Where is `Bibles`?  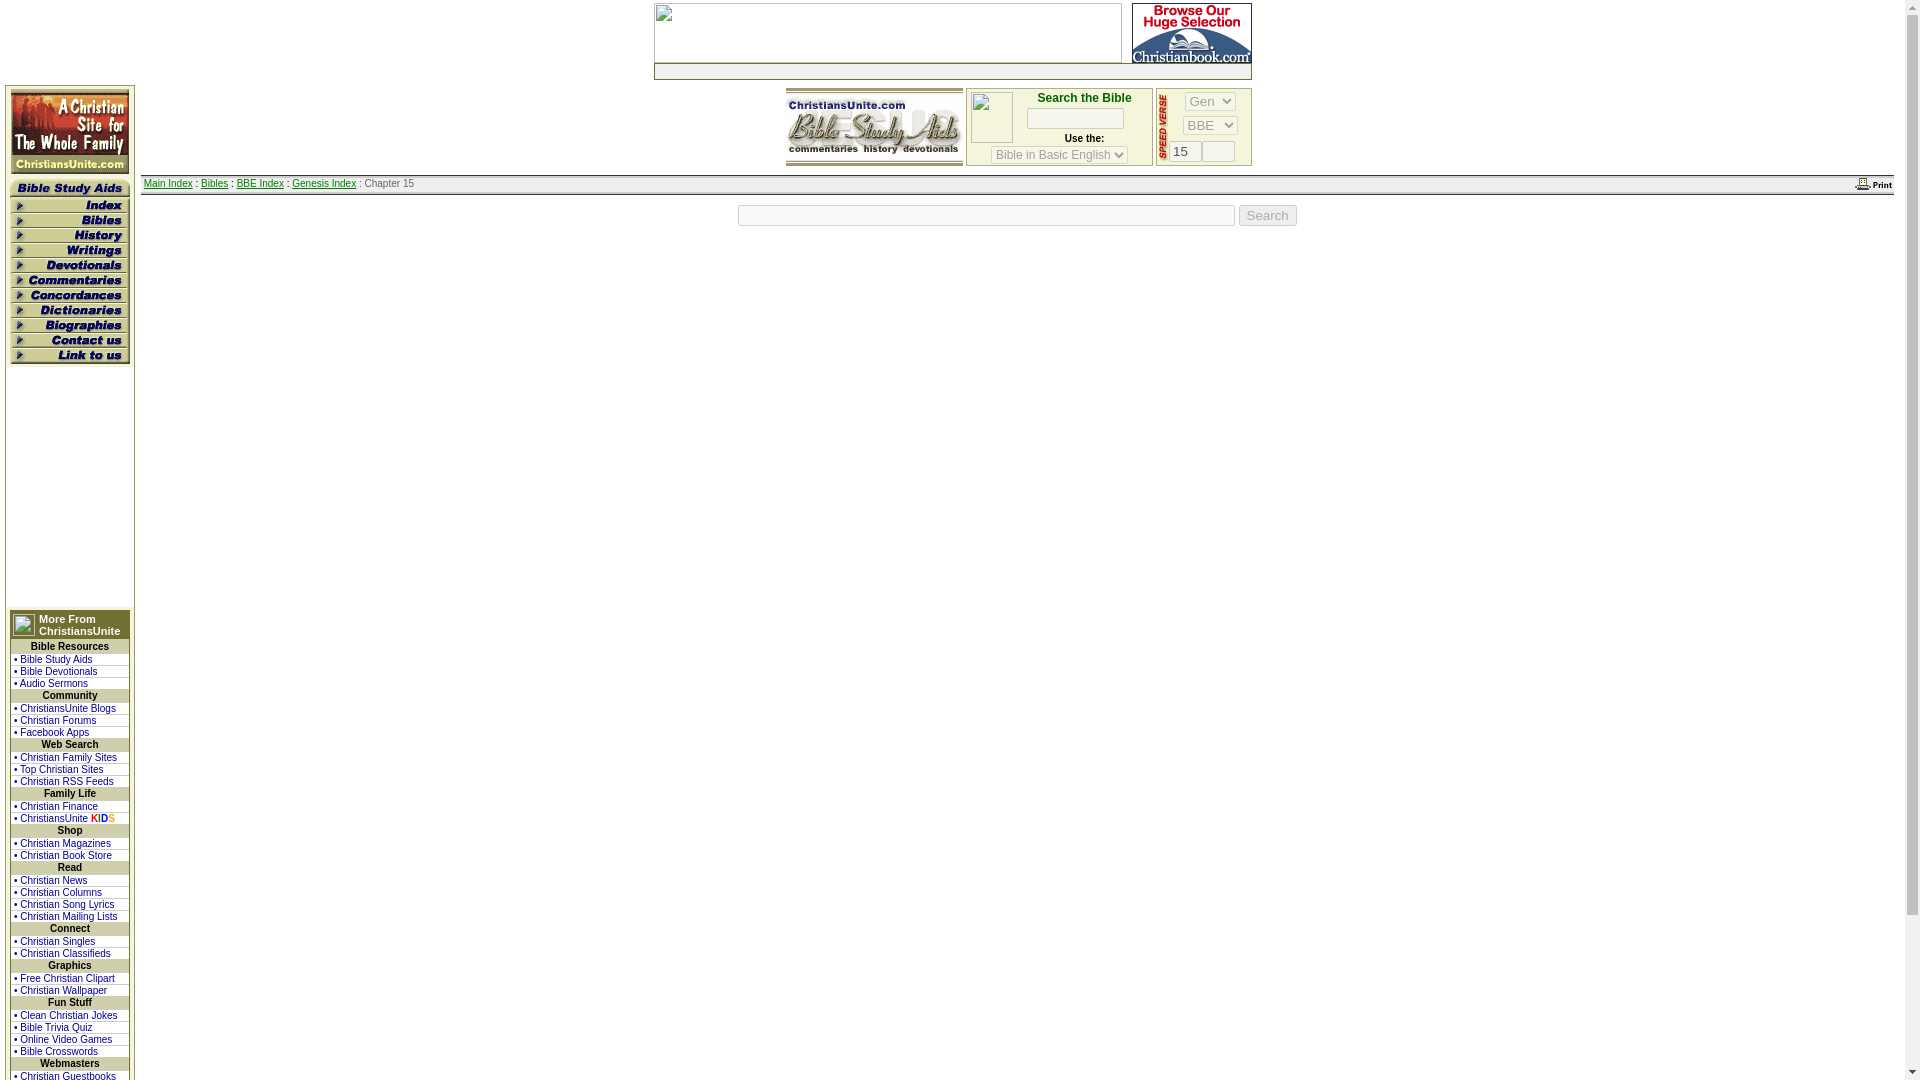 Bibles is located at coordinates (214, 184).